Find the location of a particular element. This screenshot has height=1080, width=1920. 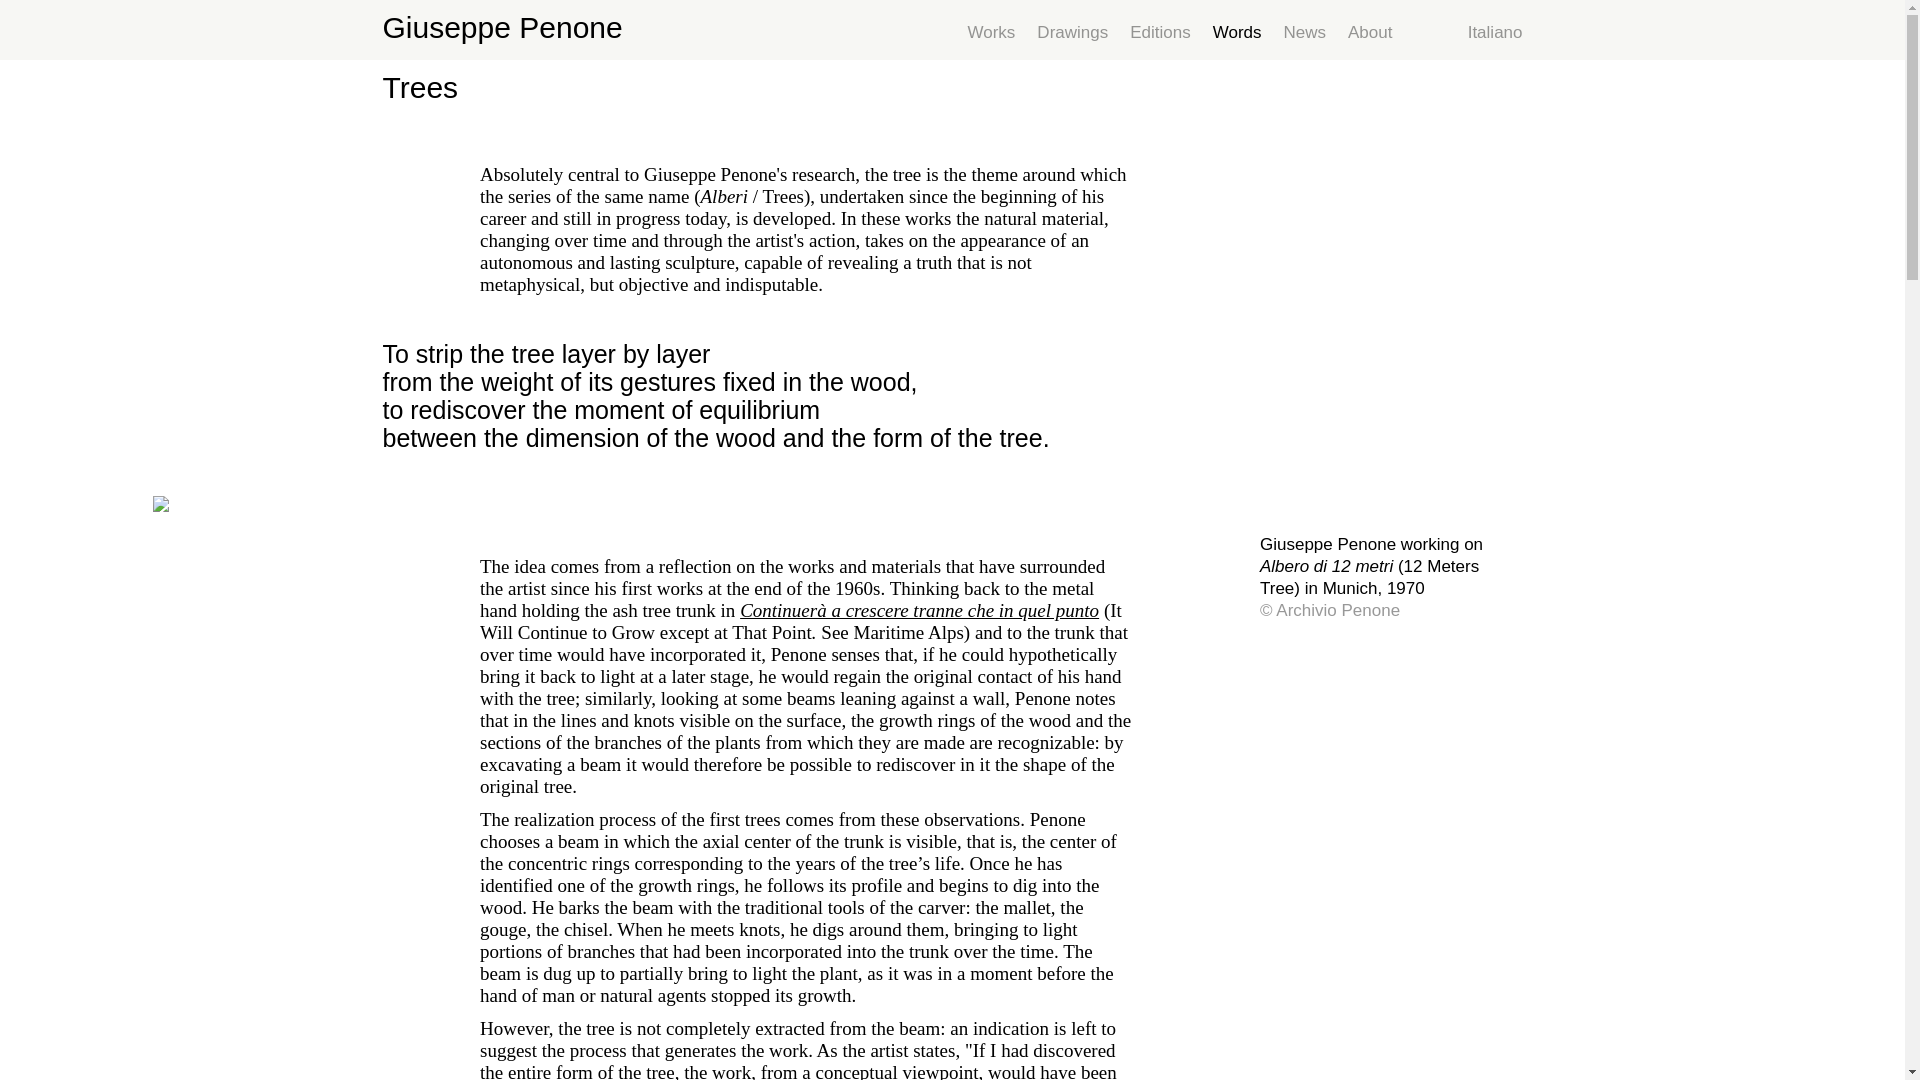

Editions is located at coordinates (1160, 30).